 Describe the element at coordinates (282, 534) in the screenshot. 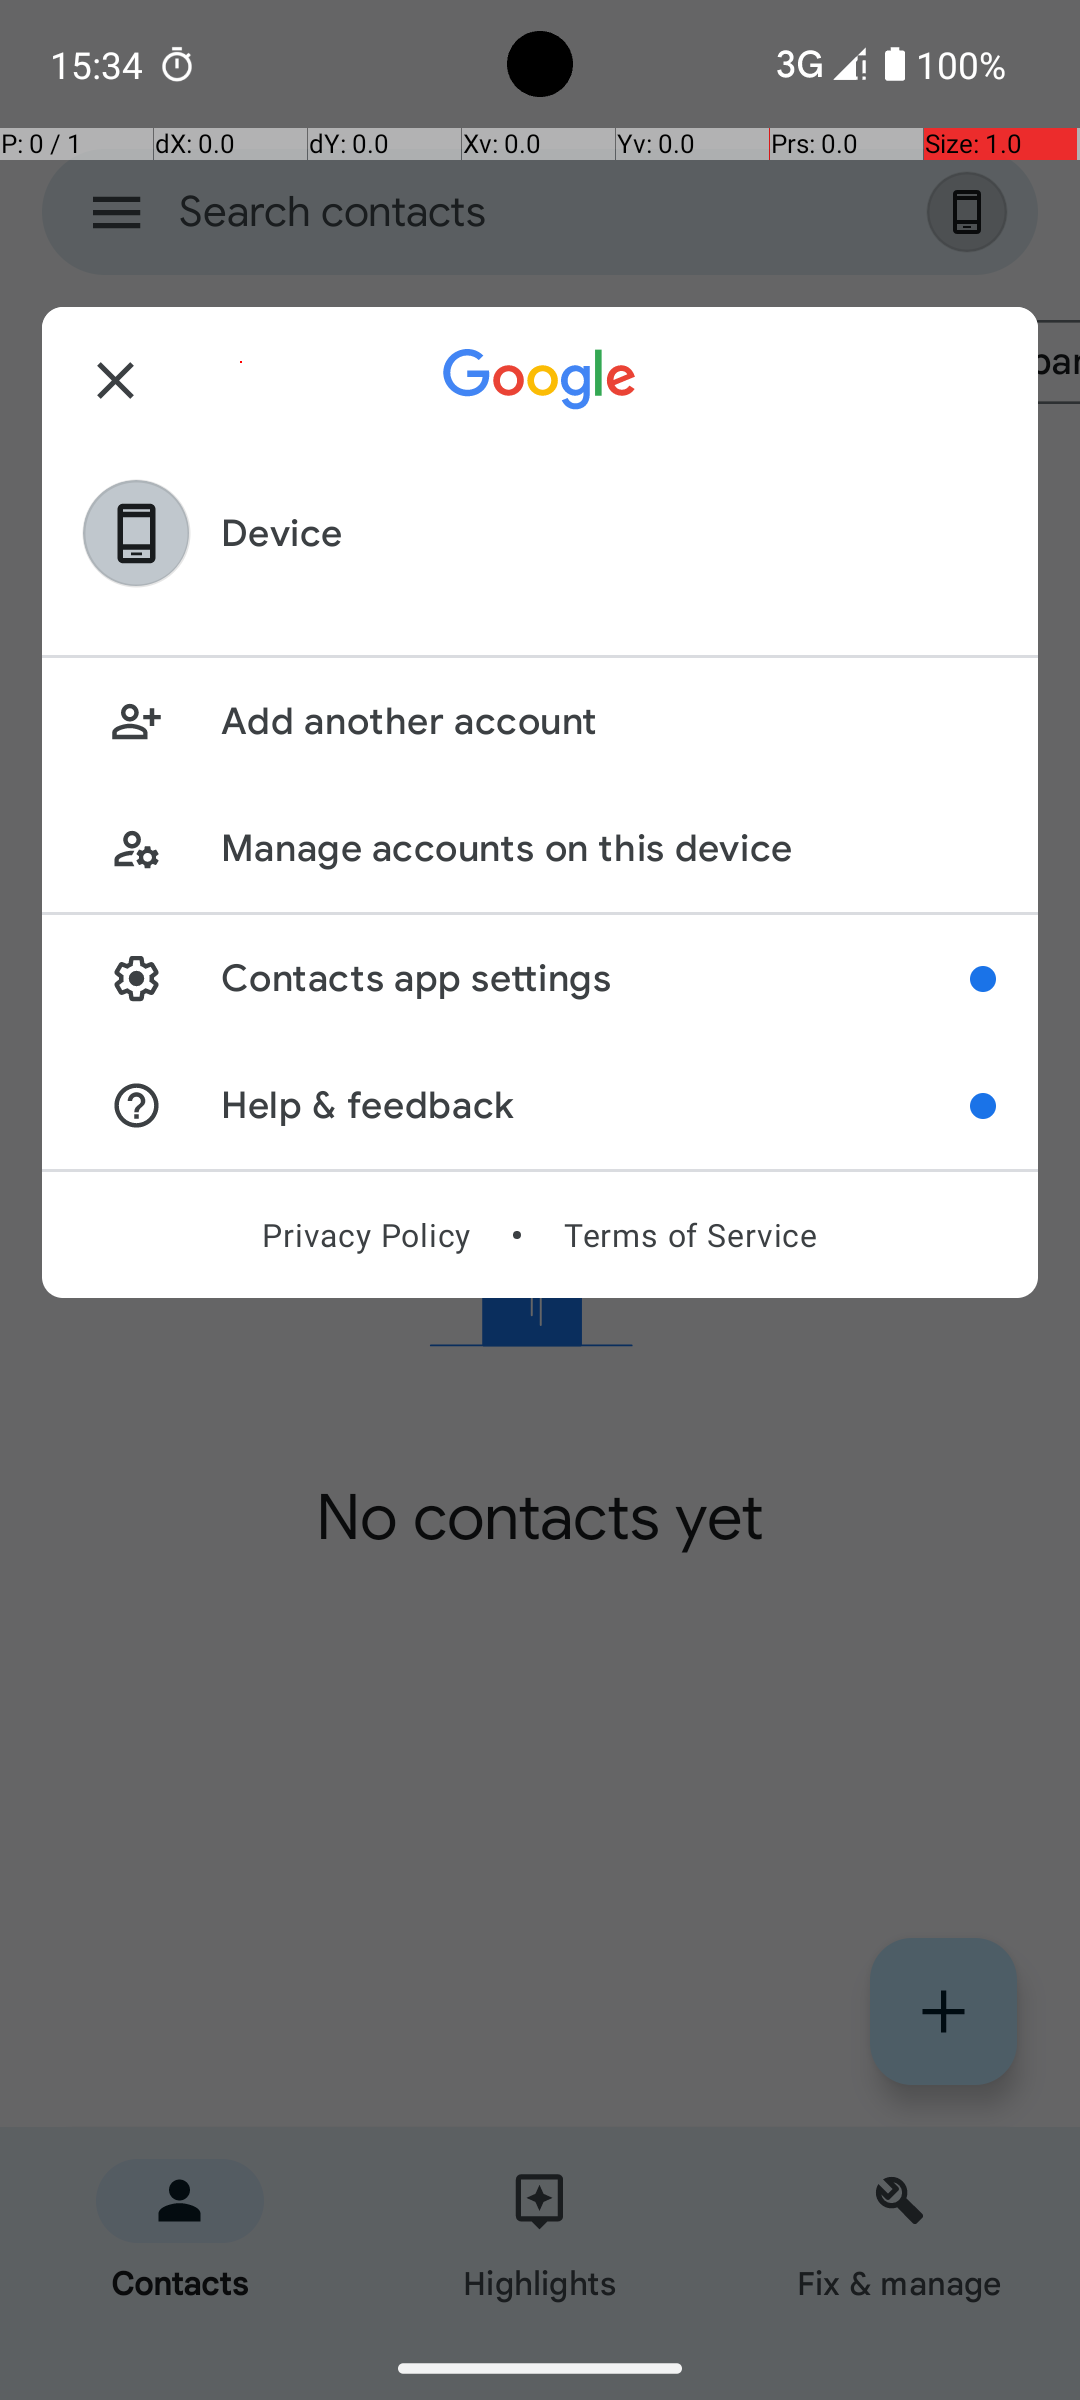

I see `Device` at that location.